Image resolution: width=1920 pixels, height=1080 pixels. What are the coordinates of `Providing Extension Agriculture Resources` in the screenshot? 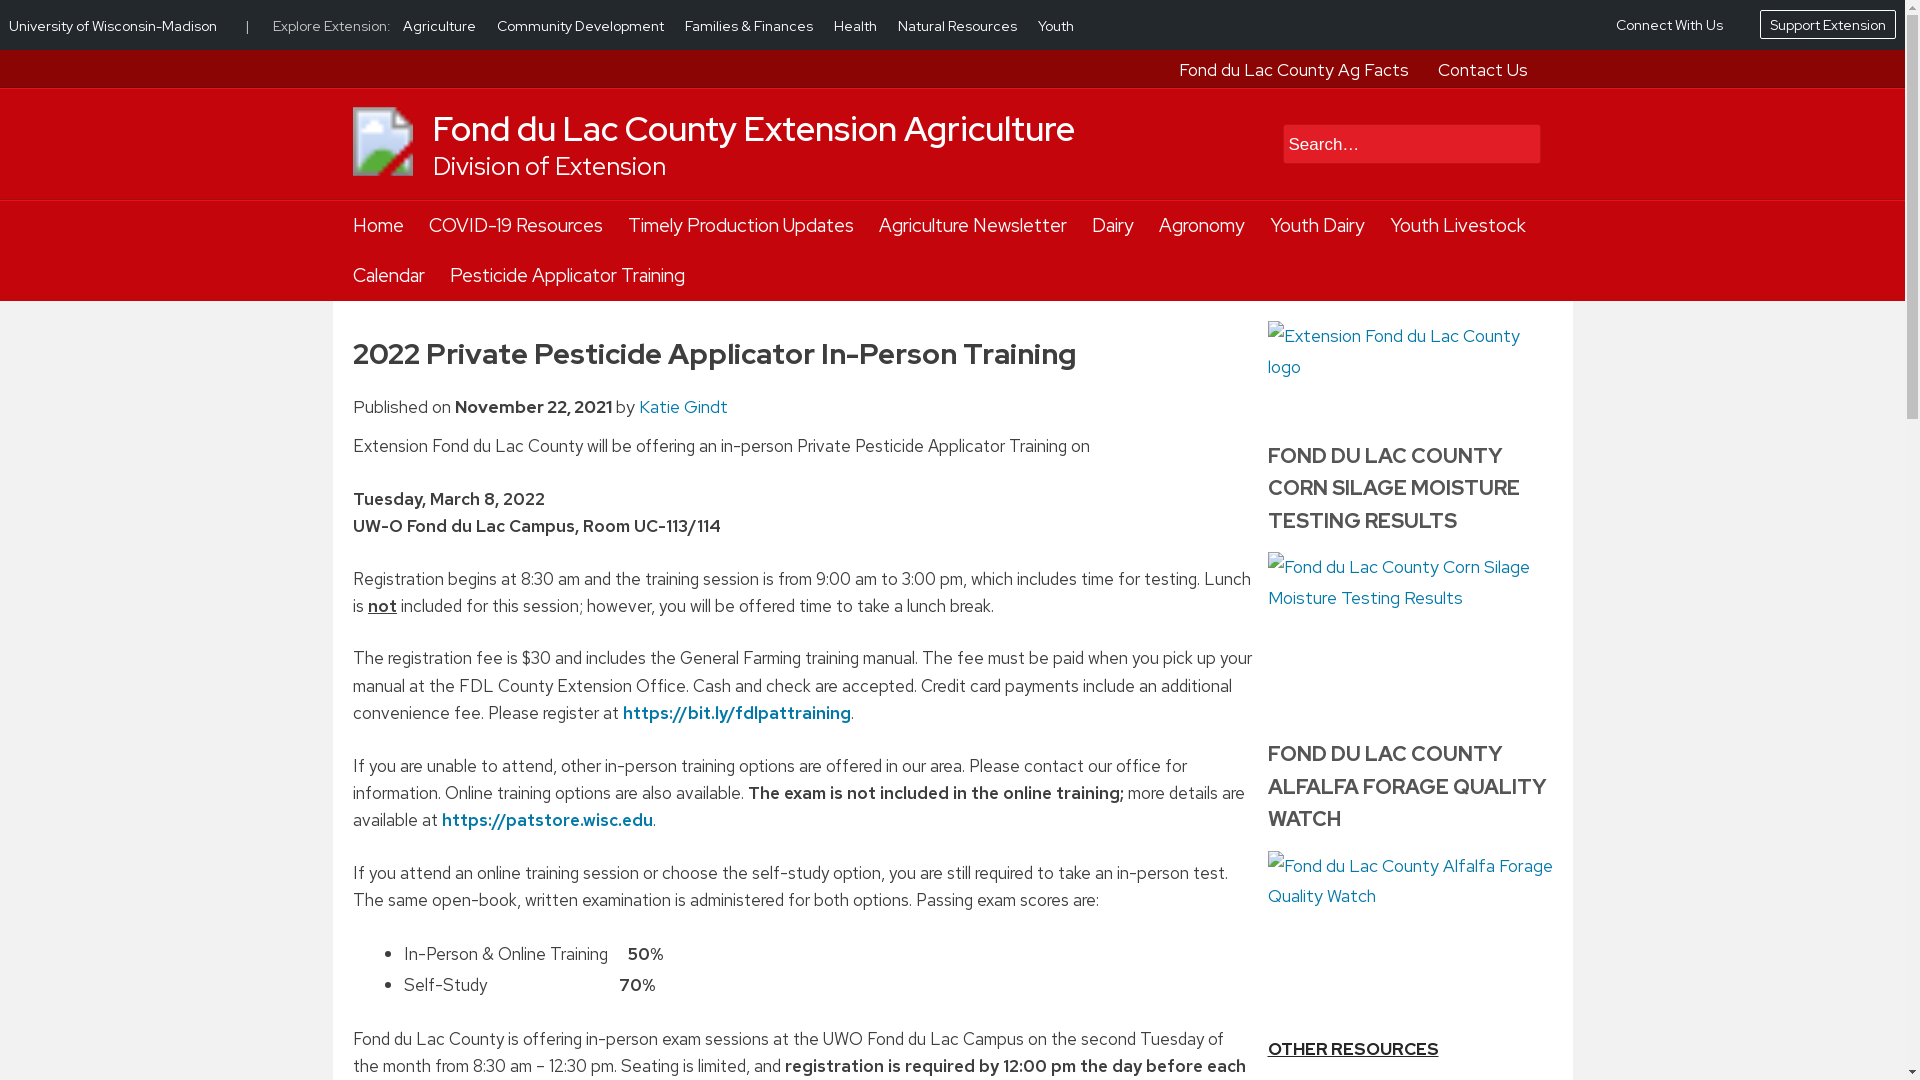 It's located at (382, 182).